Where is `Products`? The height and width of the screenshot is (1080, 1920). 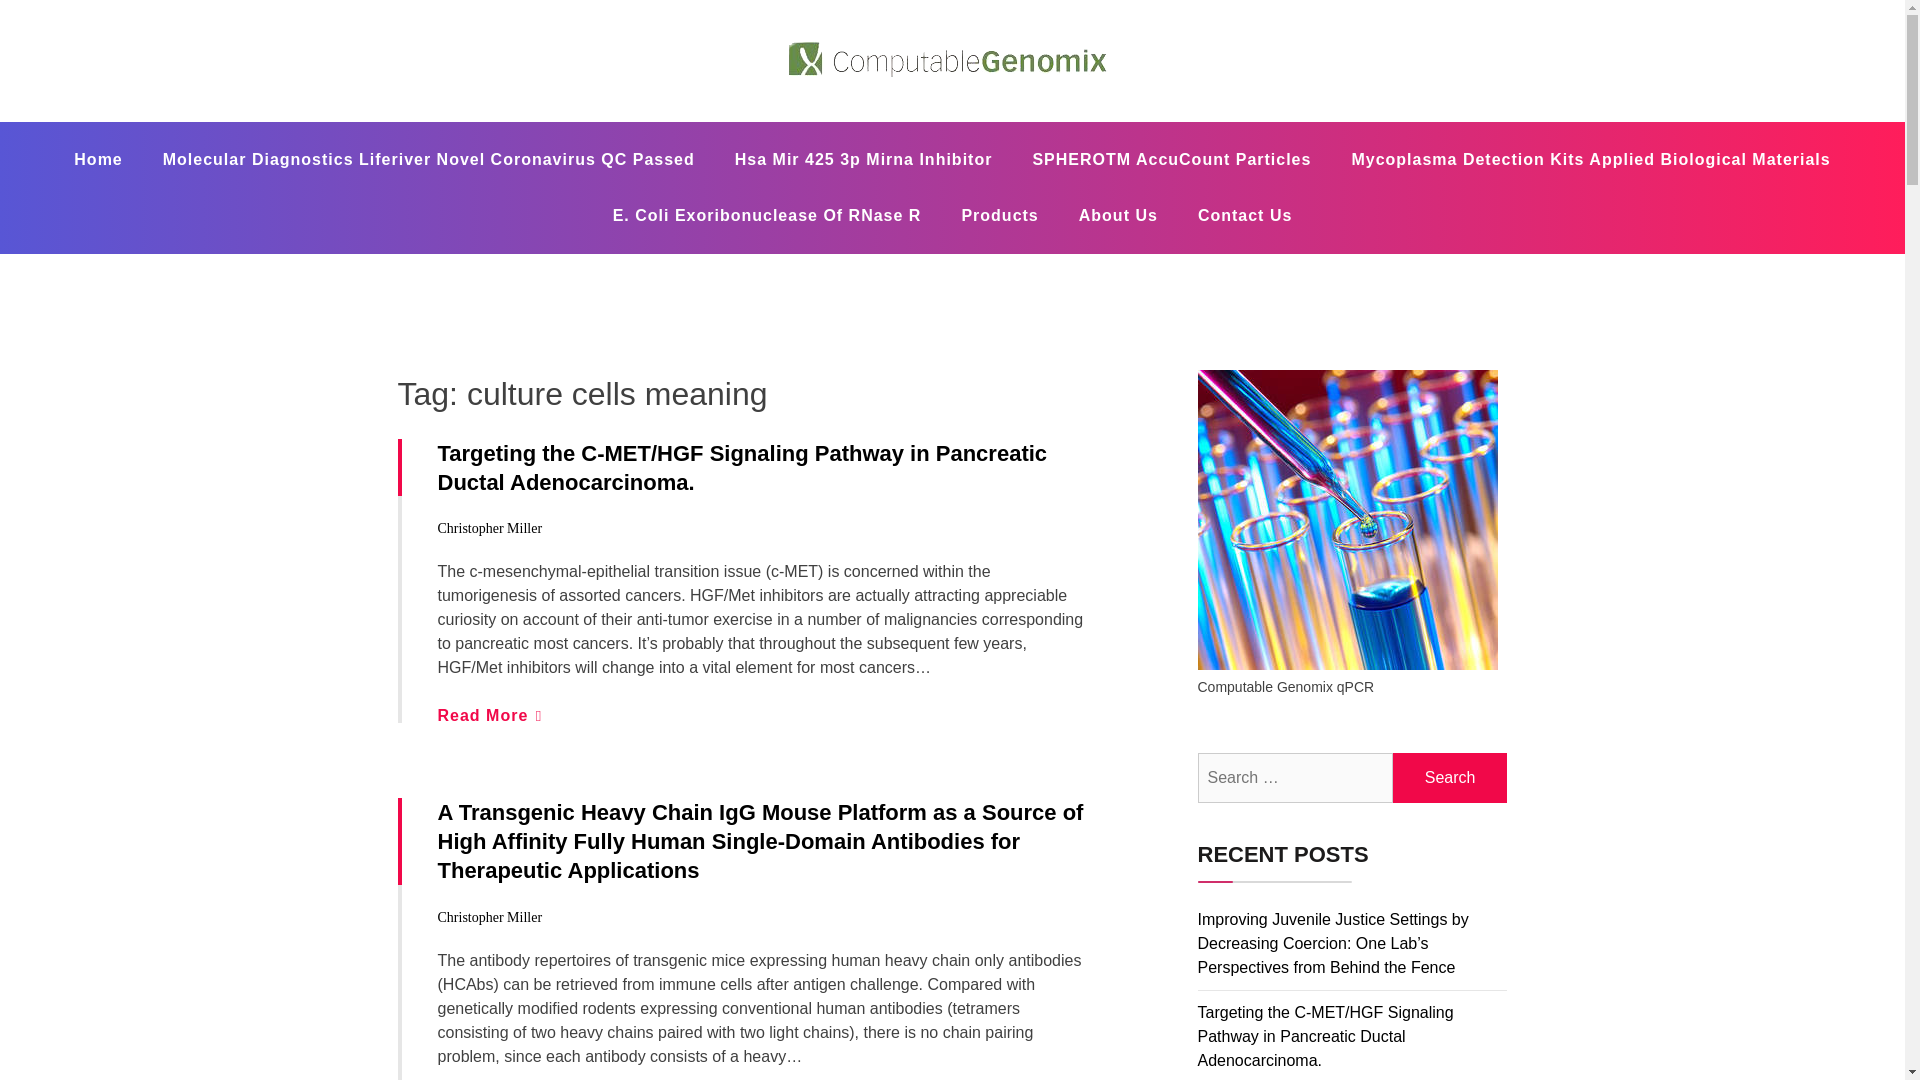 Products is located at coordinates (998, 216).